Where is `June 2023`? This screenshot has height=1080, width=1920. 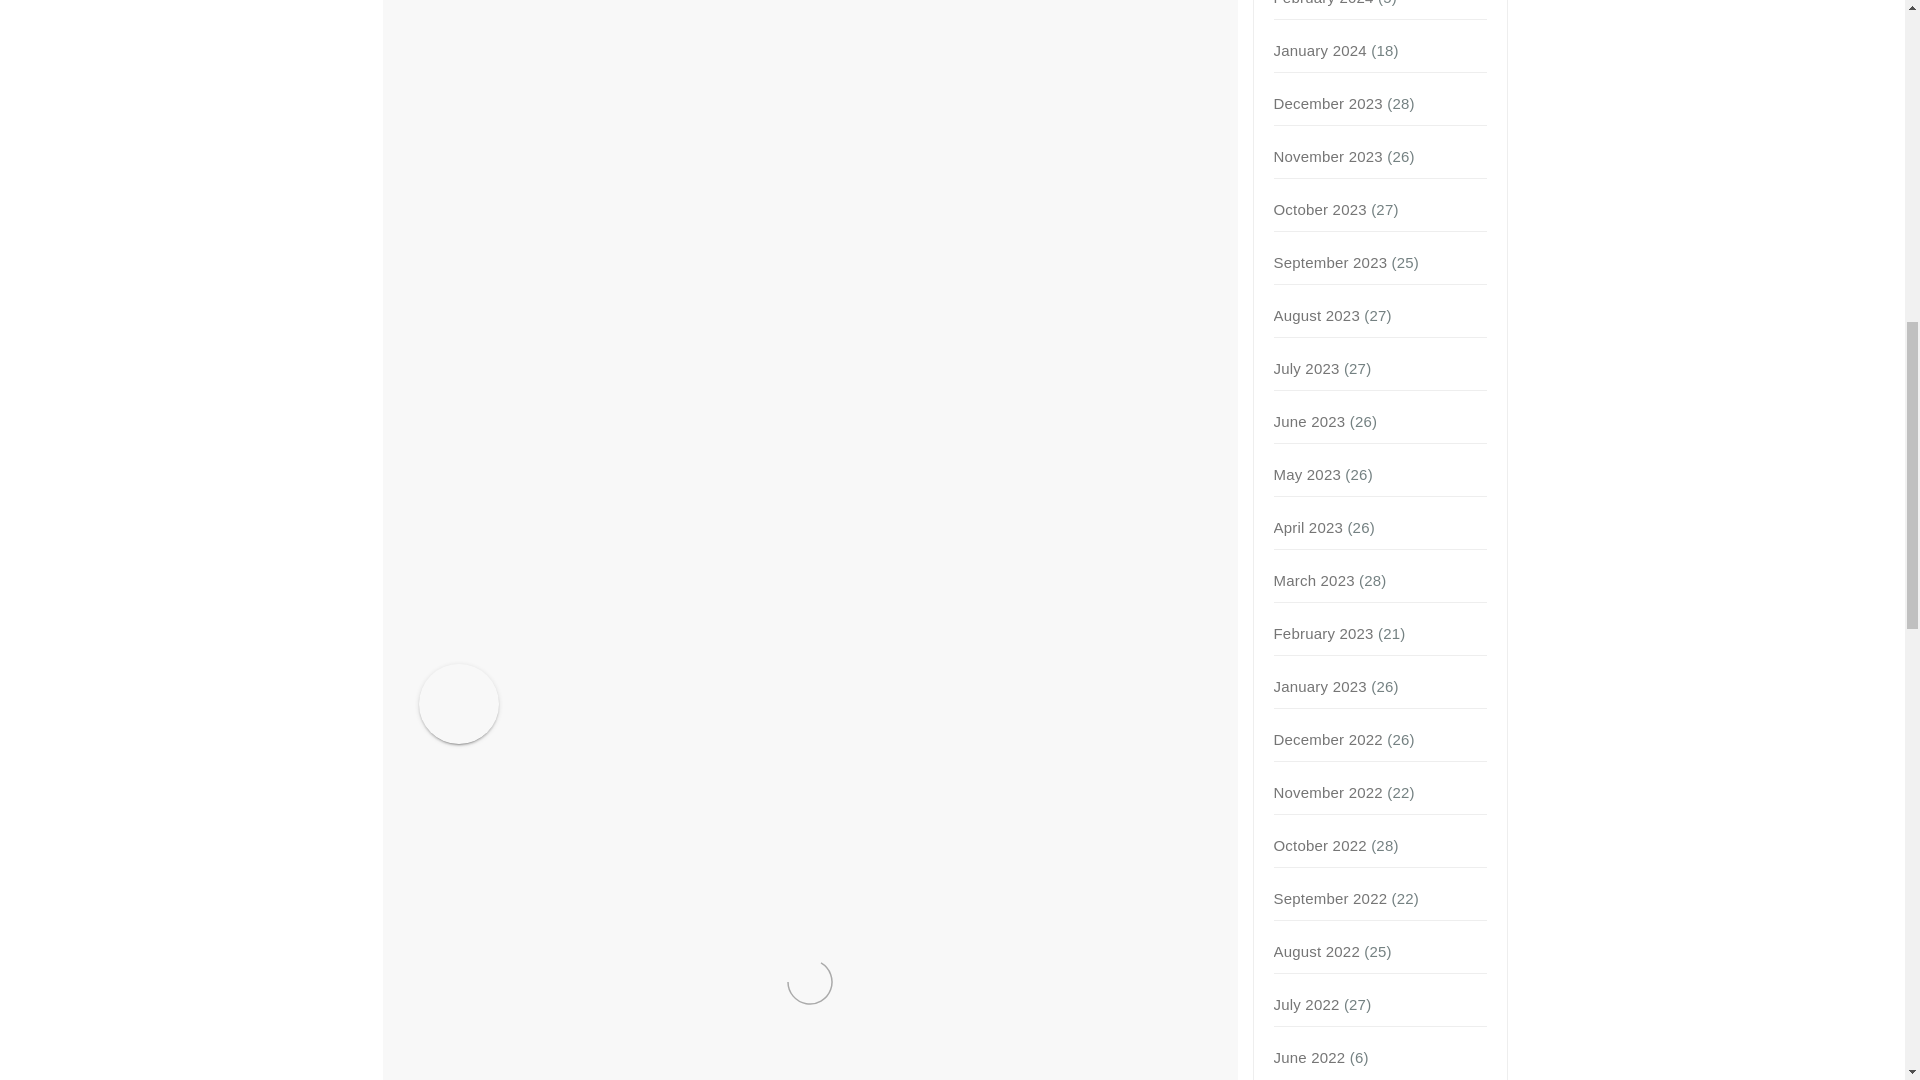
June 2023 is located at coordinates (1310, 420).